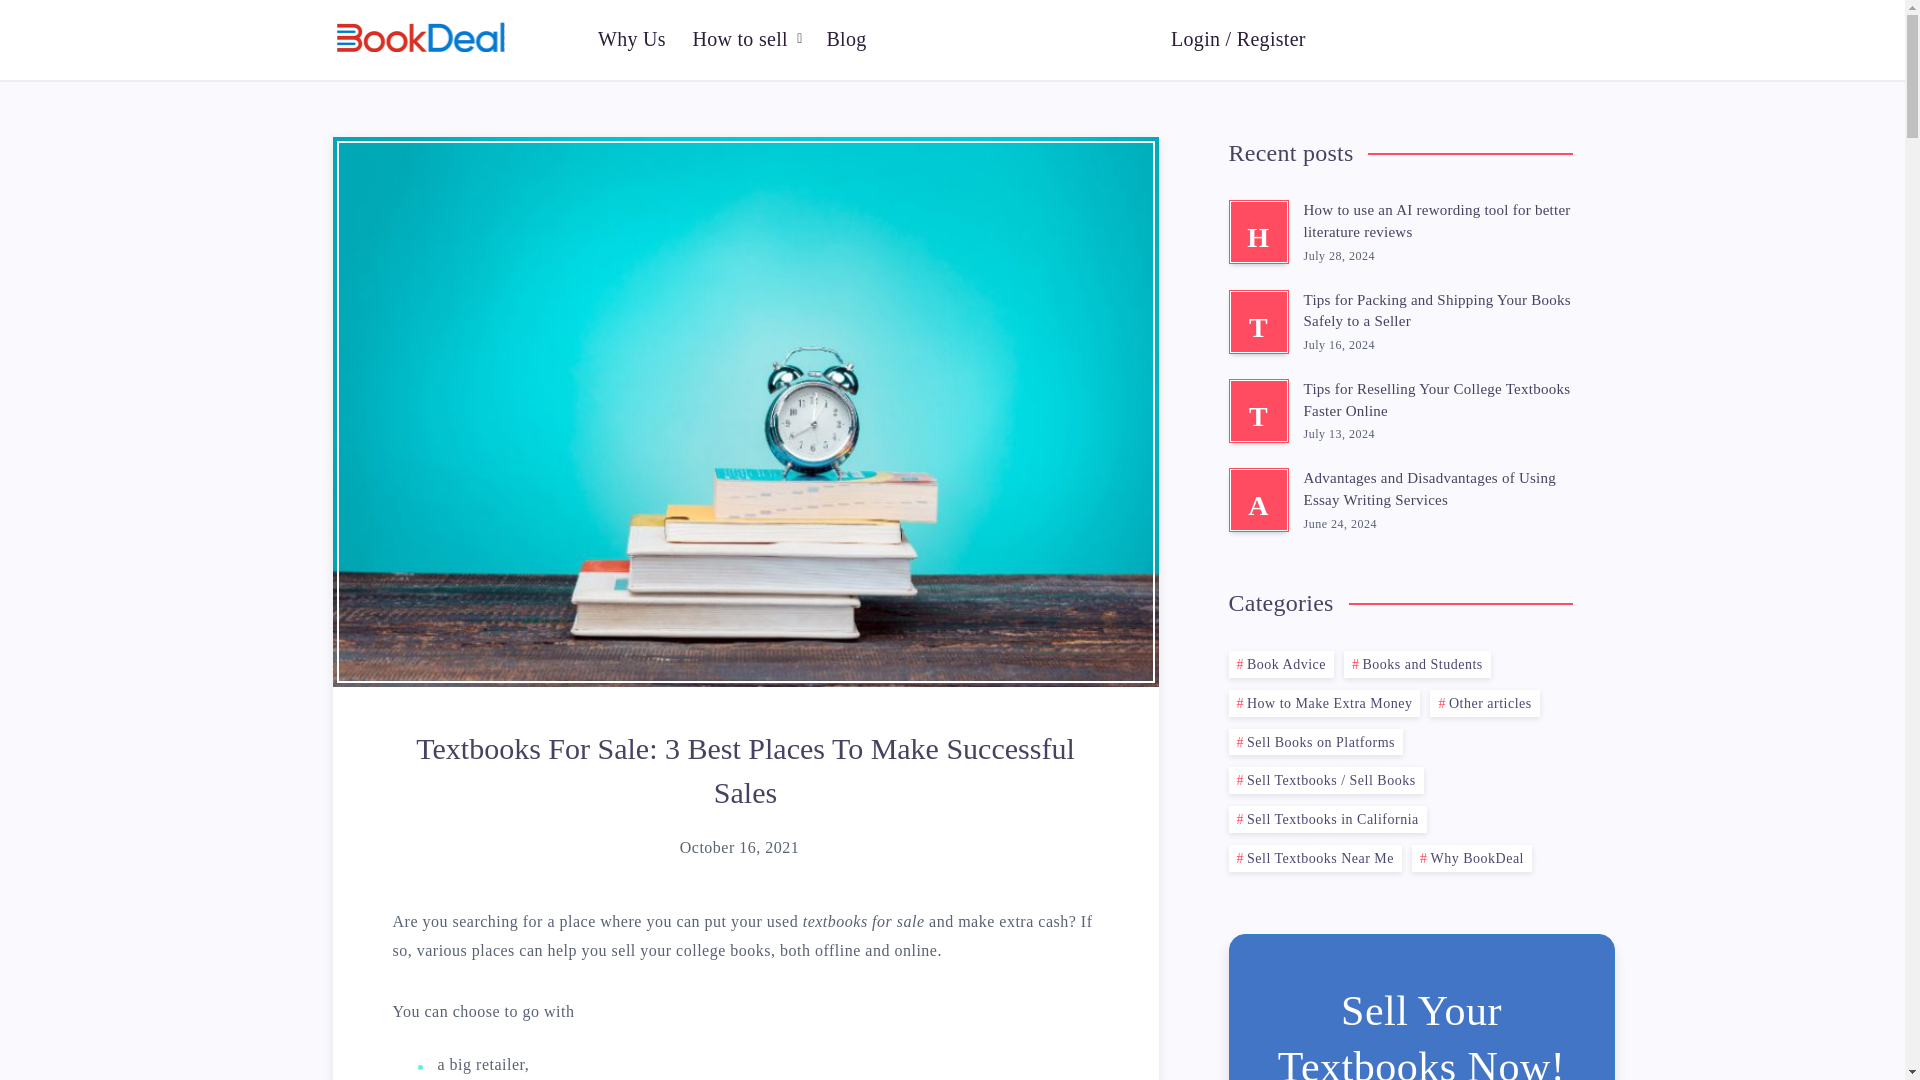  Describe the element at coordinates (845, 38) in the screenshot. I see `Blog` at that location.